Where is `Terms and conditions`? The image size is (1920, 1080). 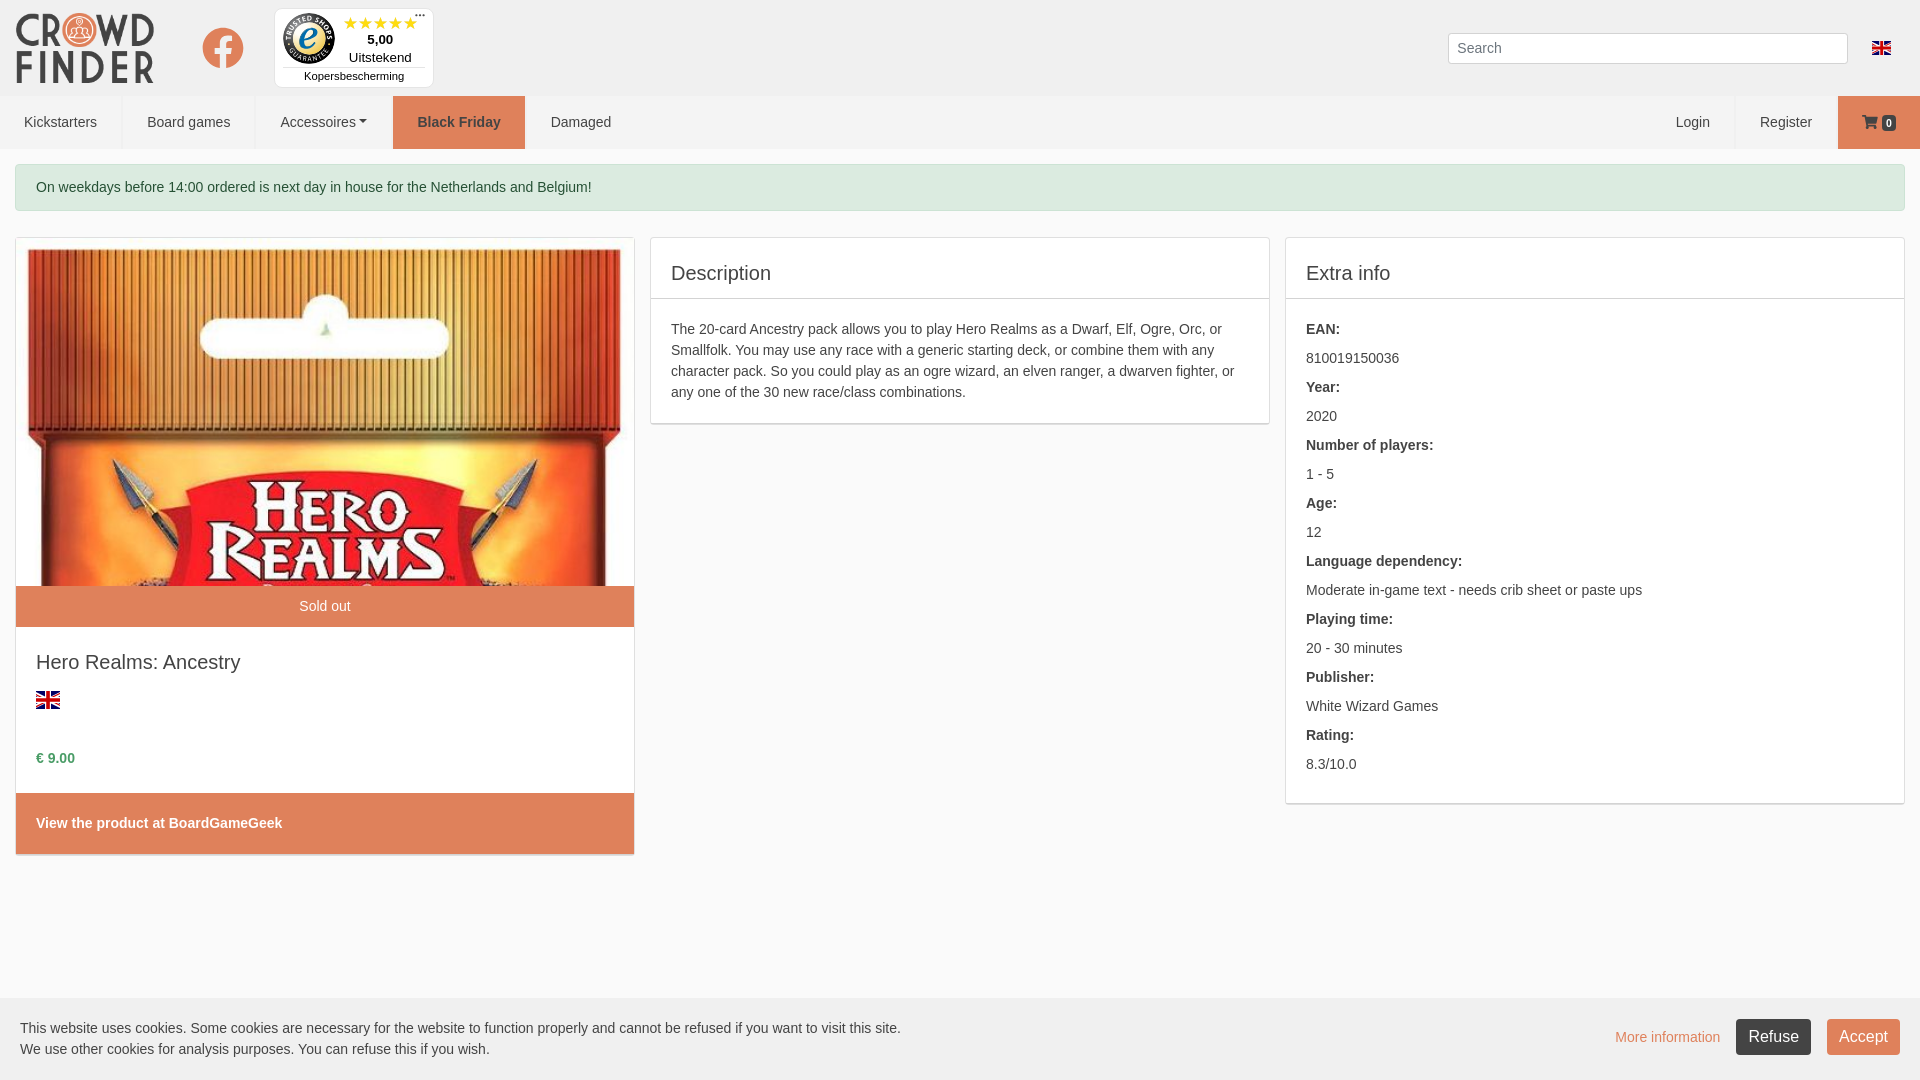 Terms and conditions is located at coordinates (928, 1052).